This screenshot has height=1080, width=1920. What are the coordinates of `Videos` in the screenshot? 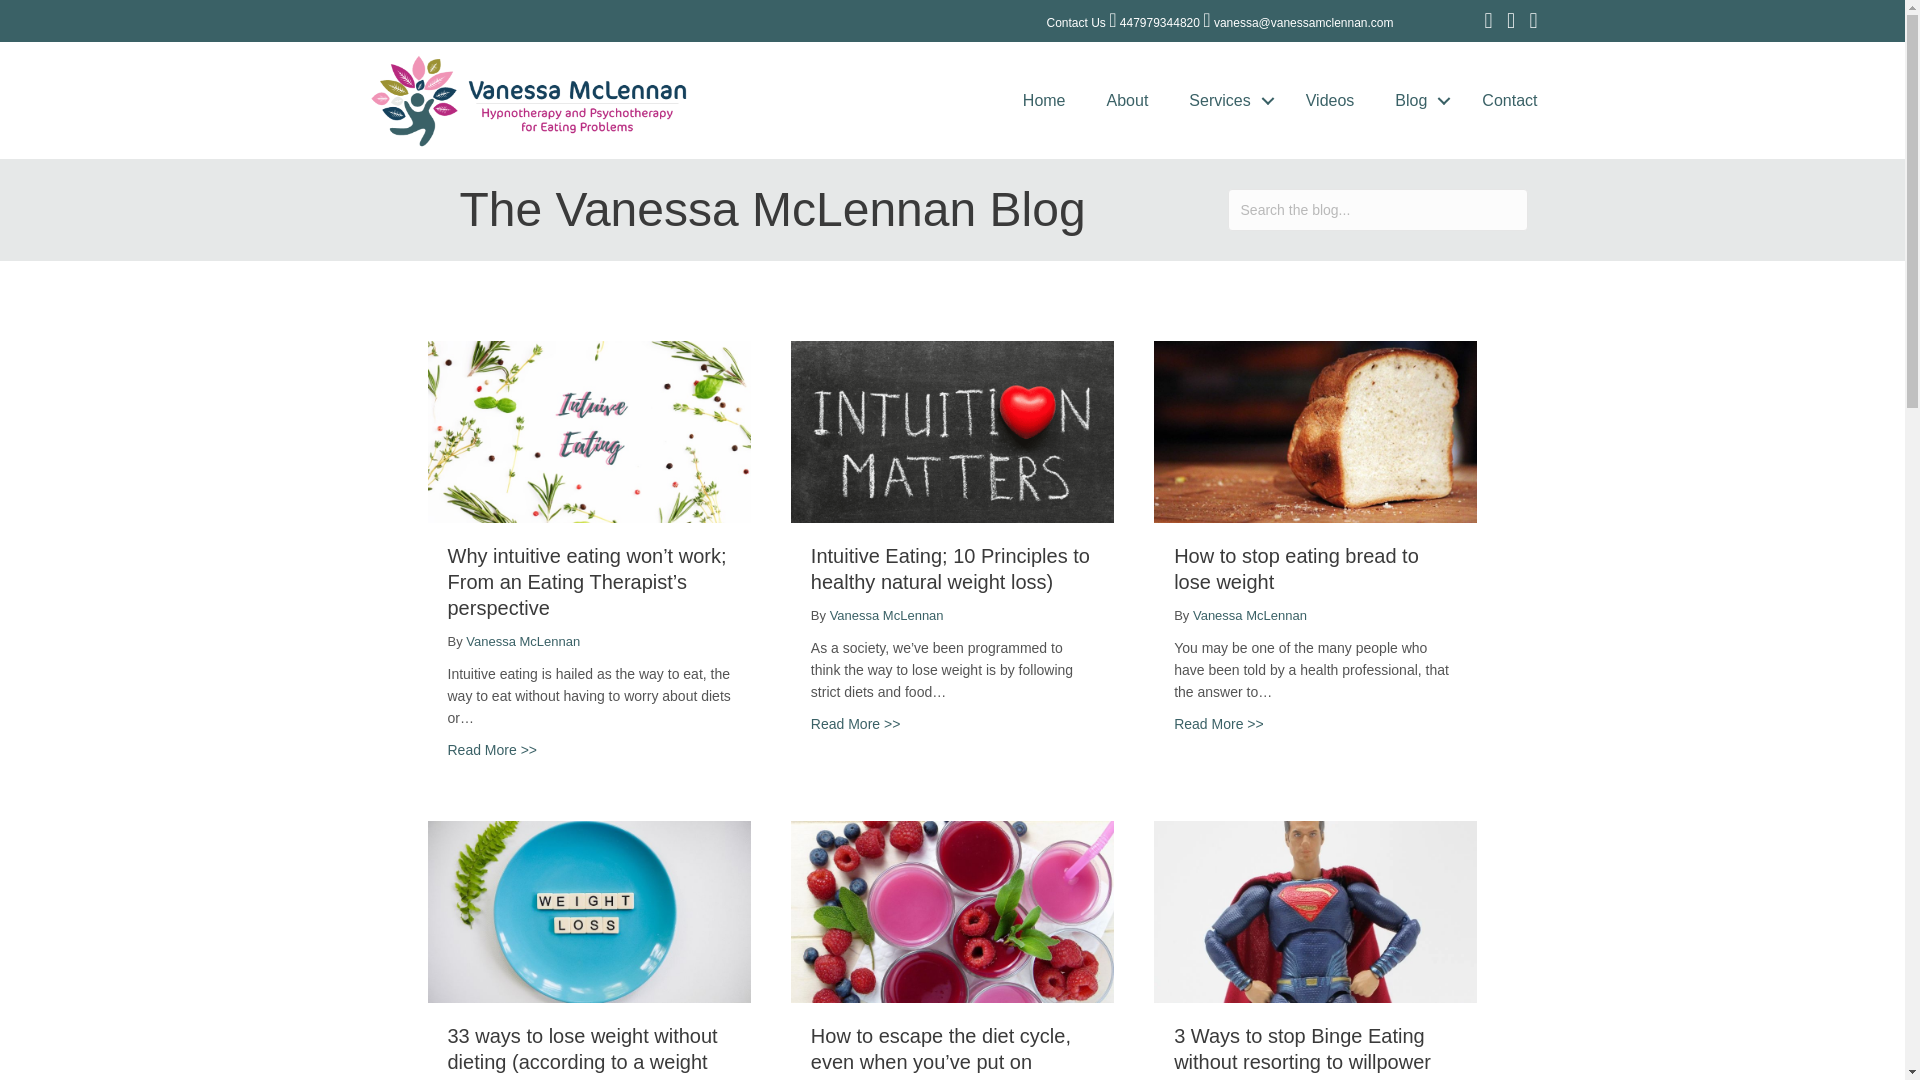 It's located at (1330, 100).